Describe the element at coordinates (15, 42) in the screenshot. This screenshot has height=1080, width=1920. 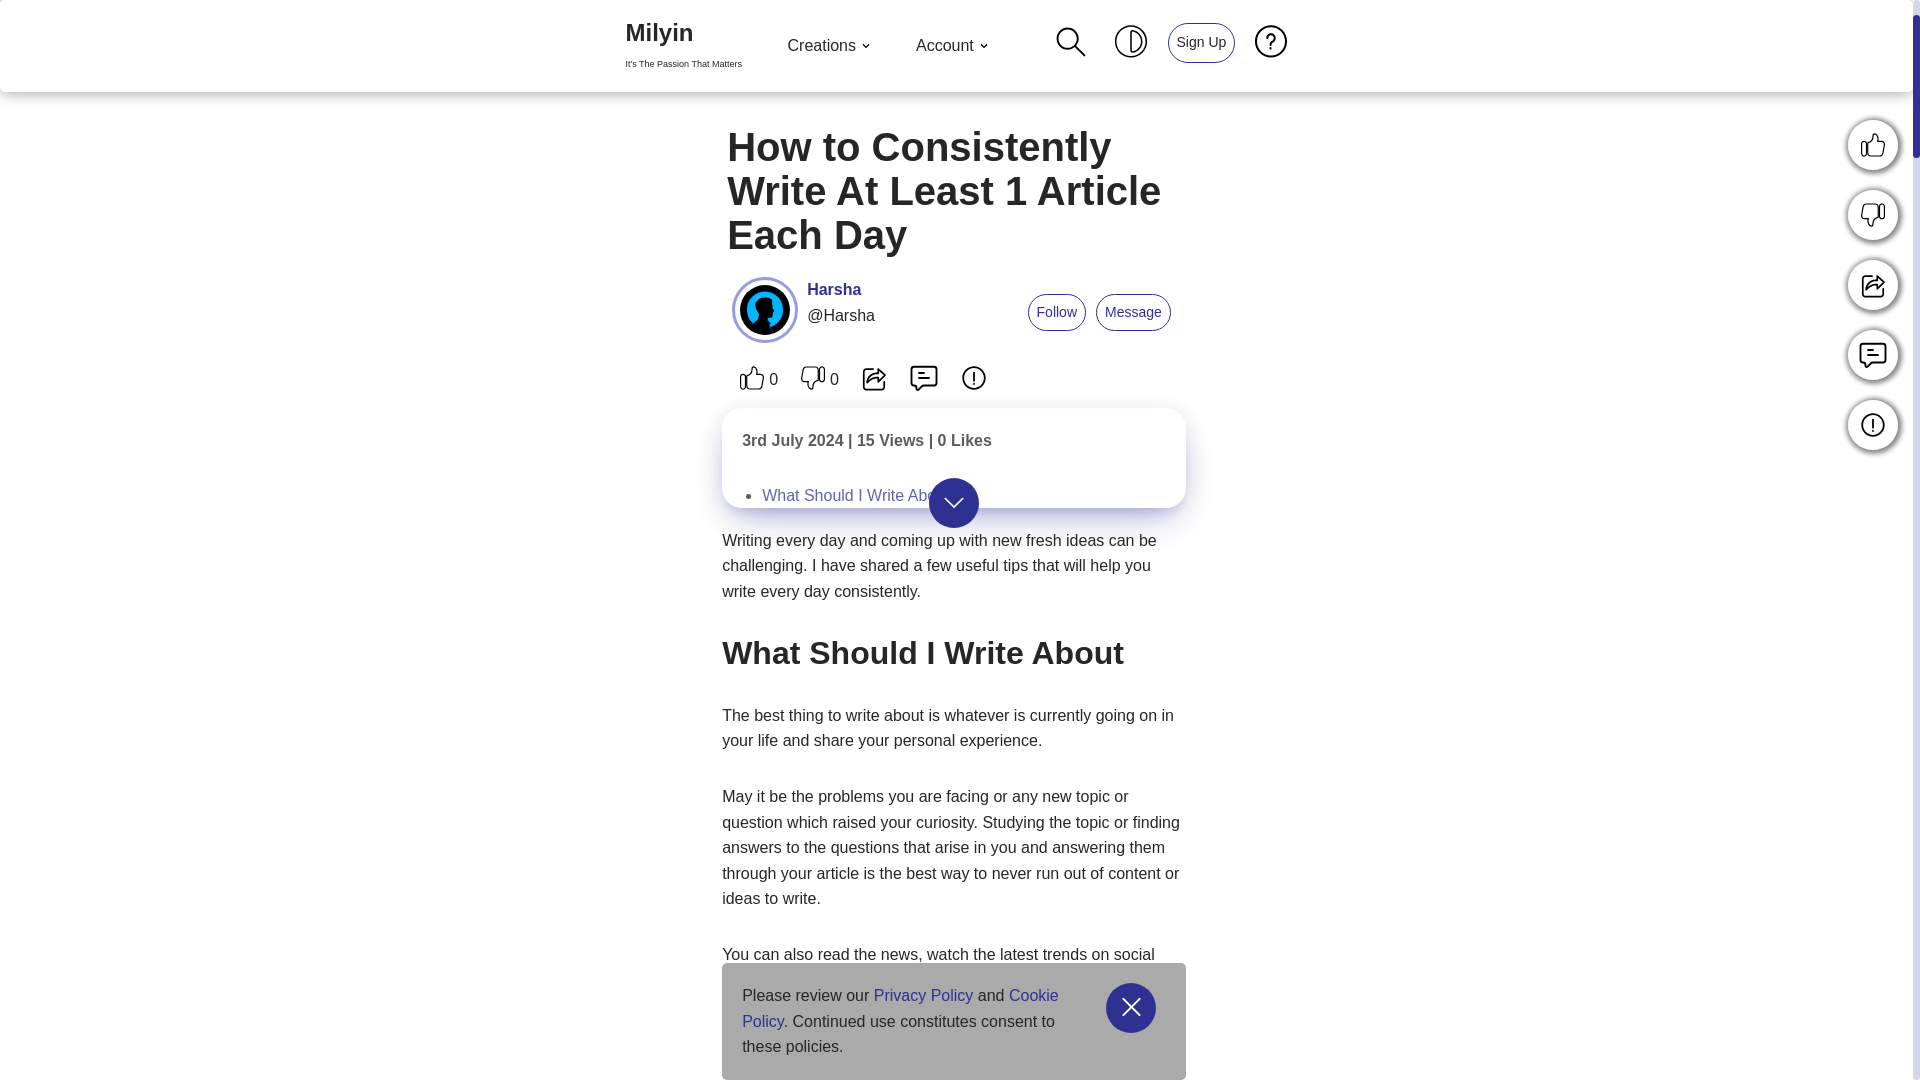
I see `Creations` at that location.